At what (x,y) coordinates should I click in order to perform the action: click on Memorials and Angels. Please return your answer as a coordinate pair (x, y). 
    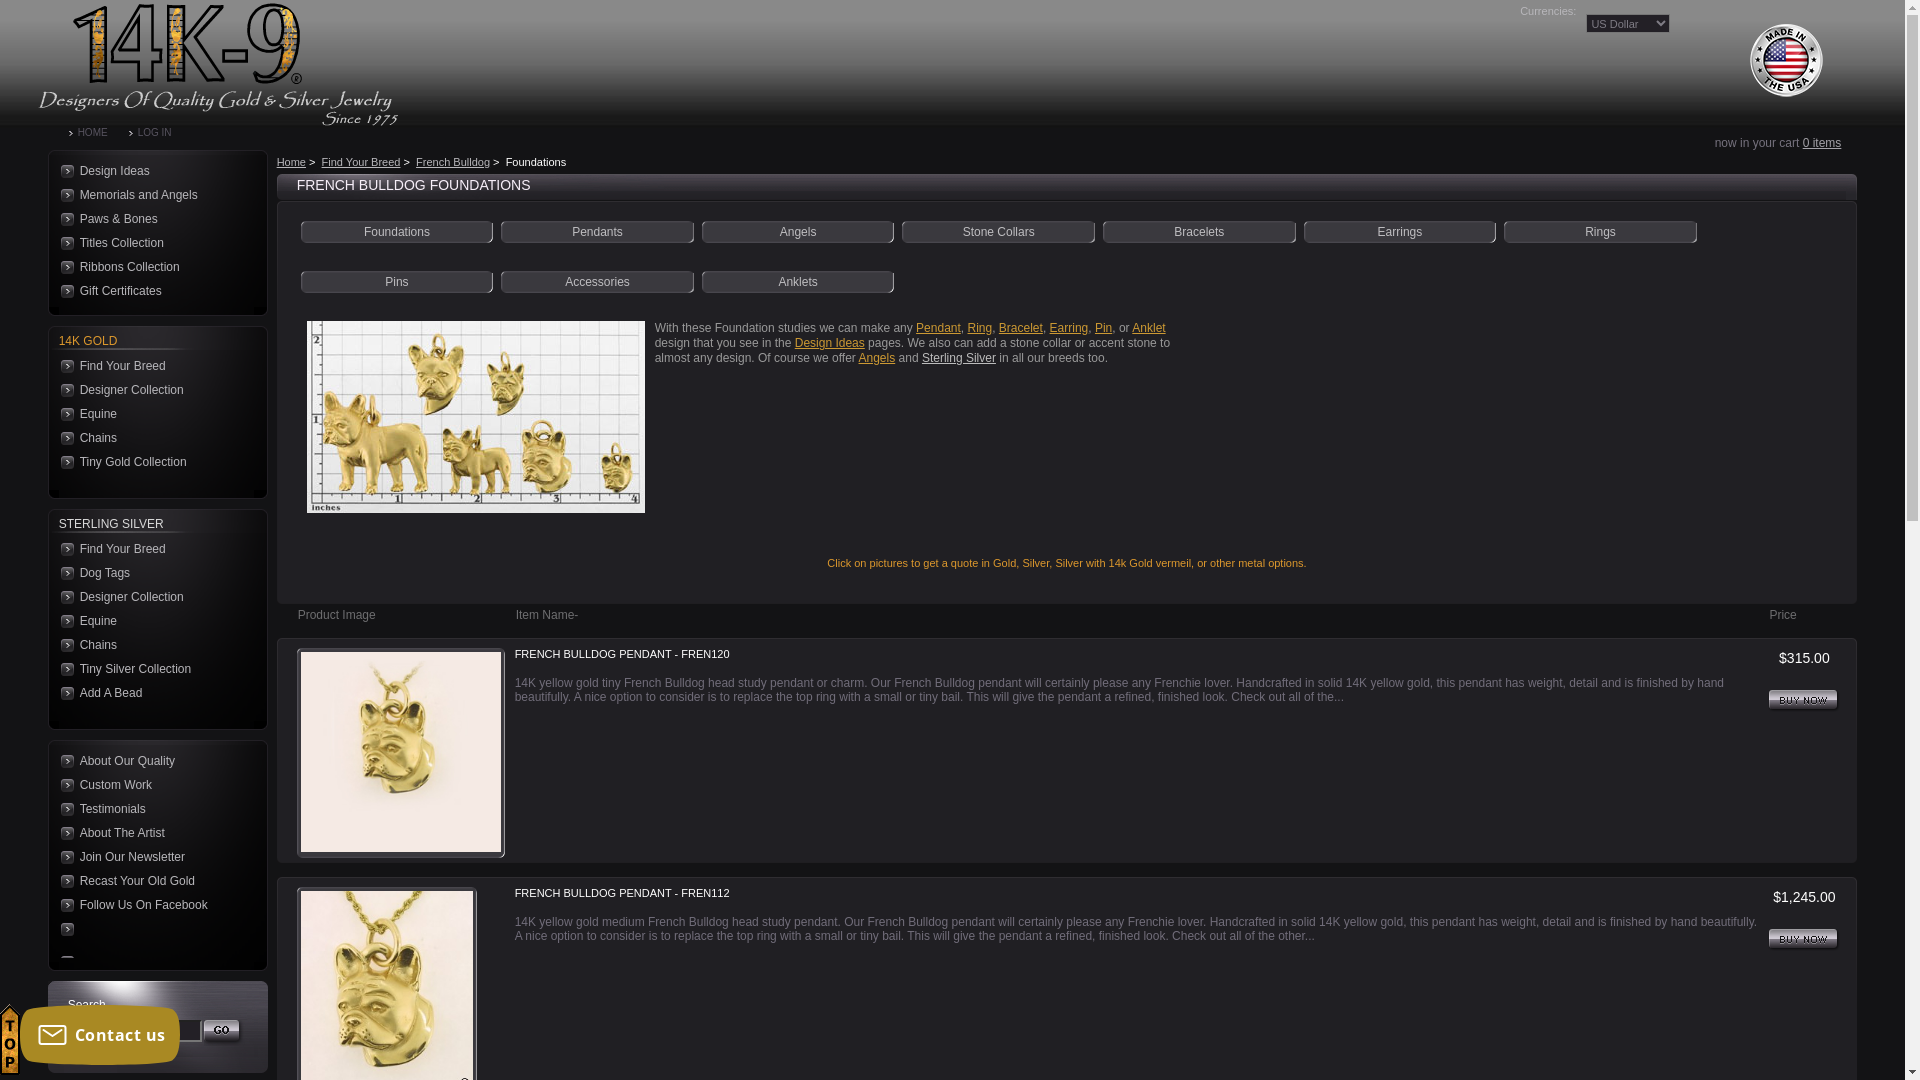
    Looking at the image, I should click on (152, 194).